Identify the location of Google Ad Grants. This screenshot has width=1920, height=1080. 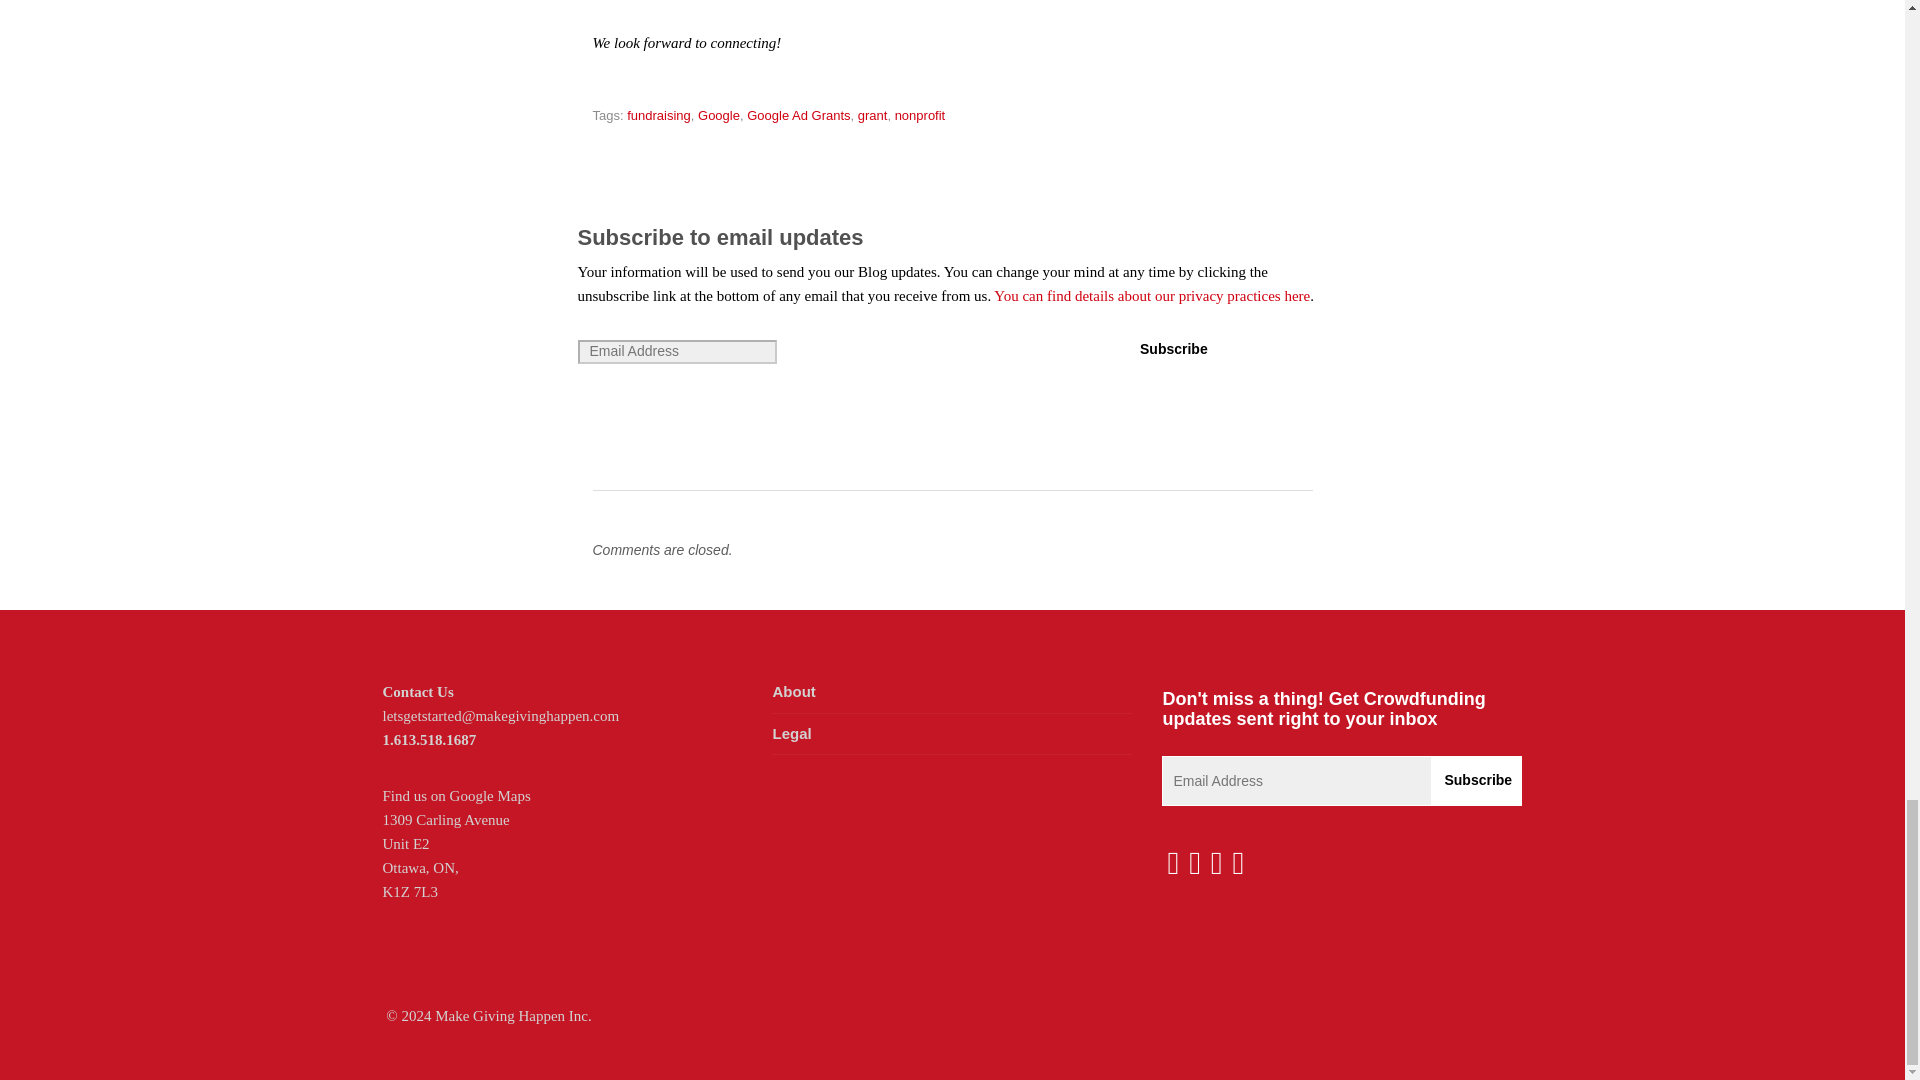
(798, 116).